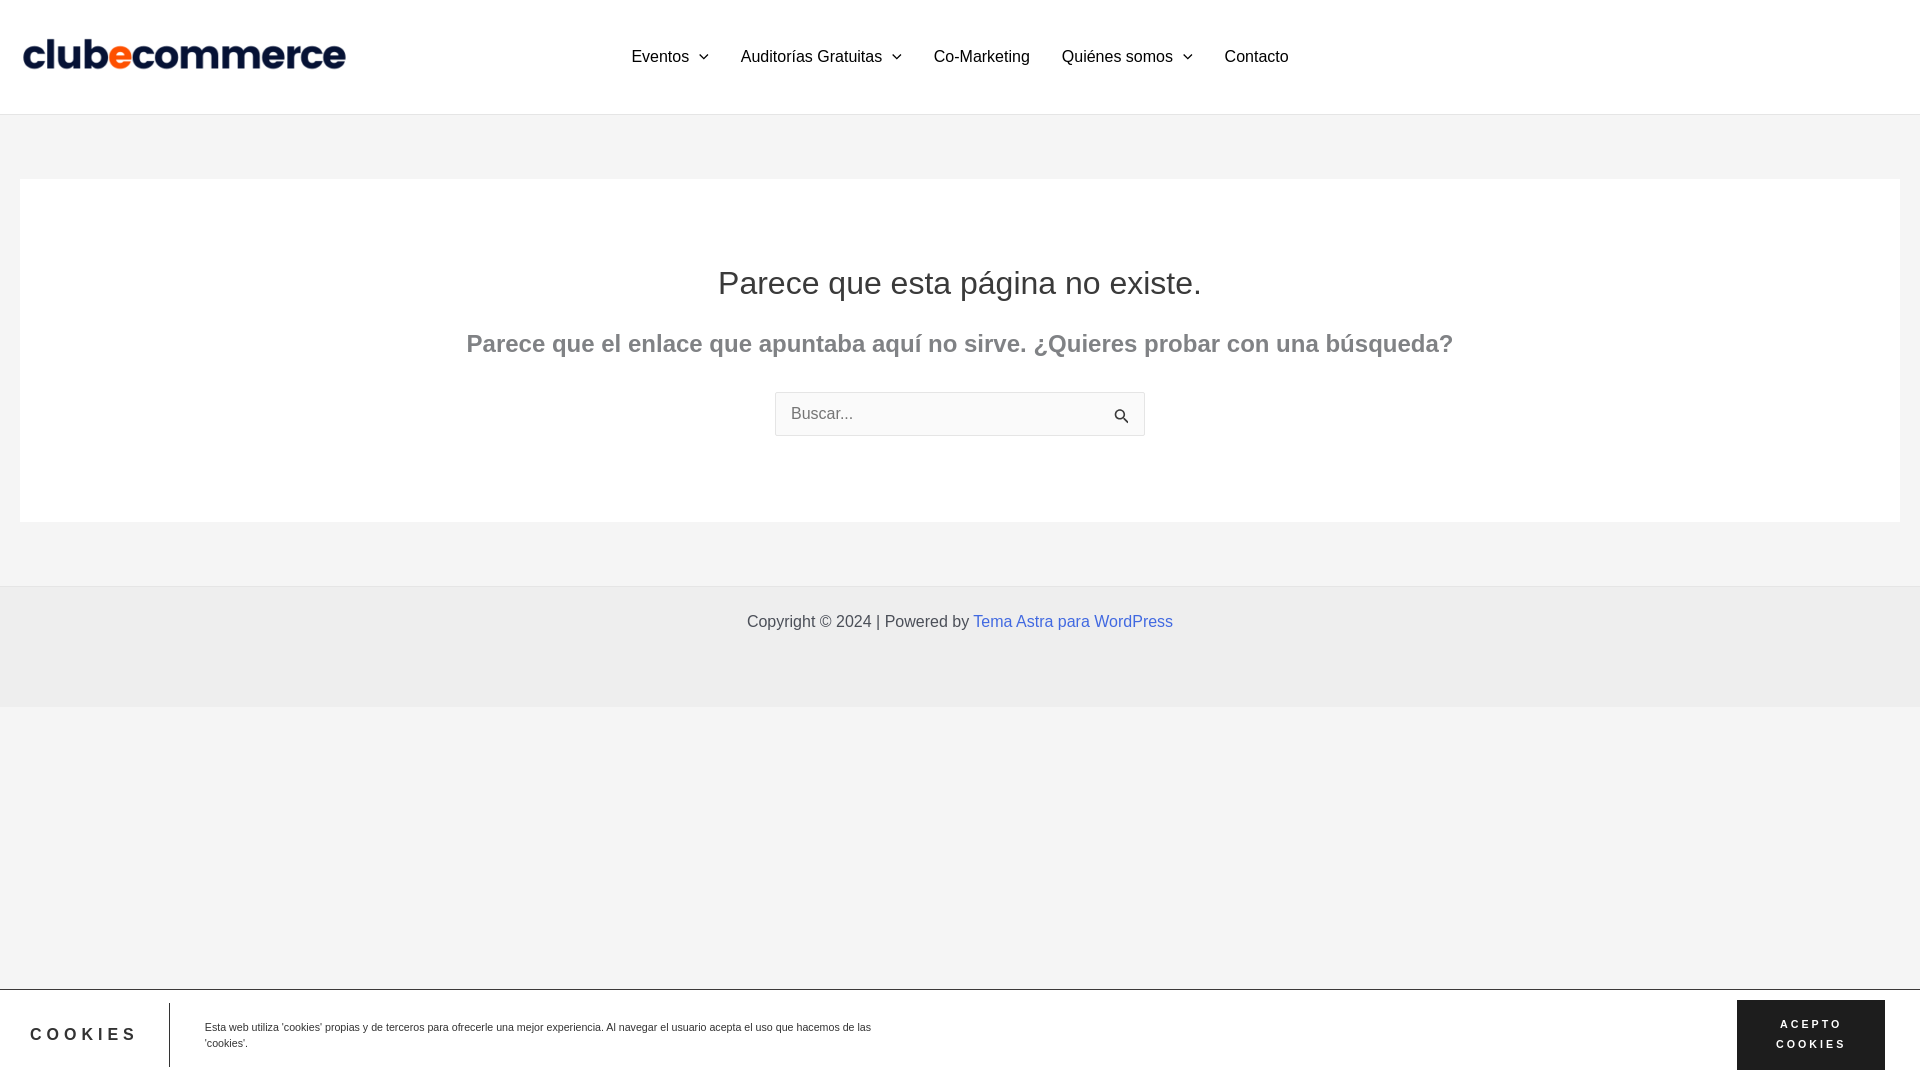 The height and width of the screenshot is (1080, 1920). Describe the element at coordinates (668, 57) in the screenshot. I see `Eventos` at that location.